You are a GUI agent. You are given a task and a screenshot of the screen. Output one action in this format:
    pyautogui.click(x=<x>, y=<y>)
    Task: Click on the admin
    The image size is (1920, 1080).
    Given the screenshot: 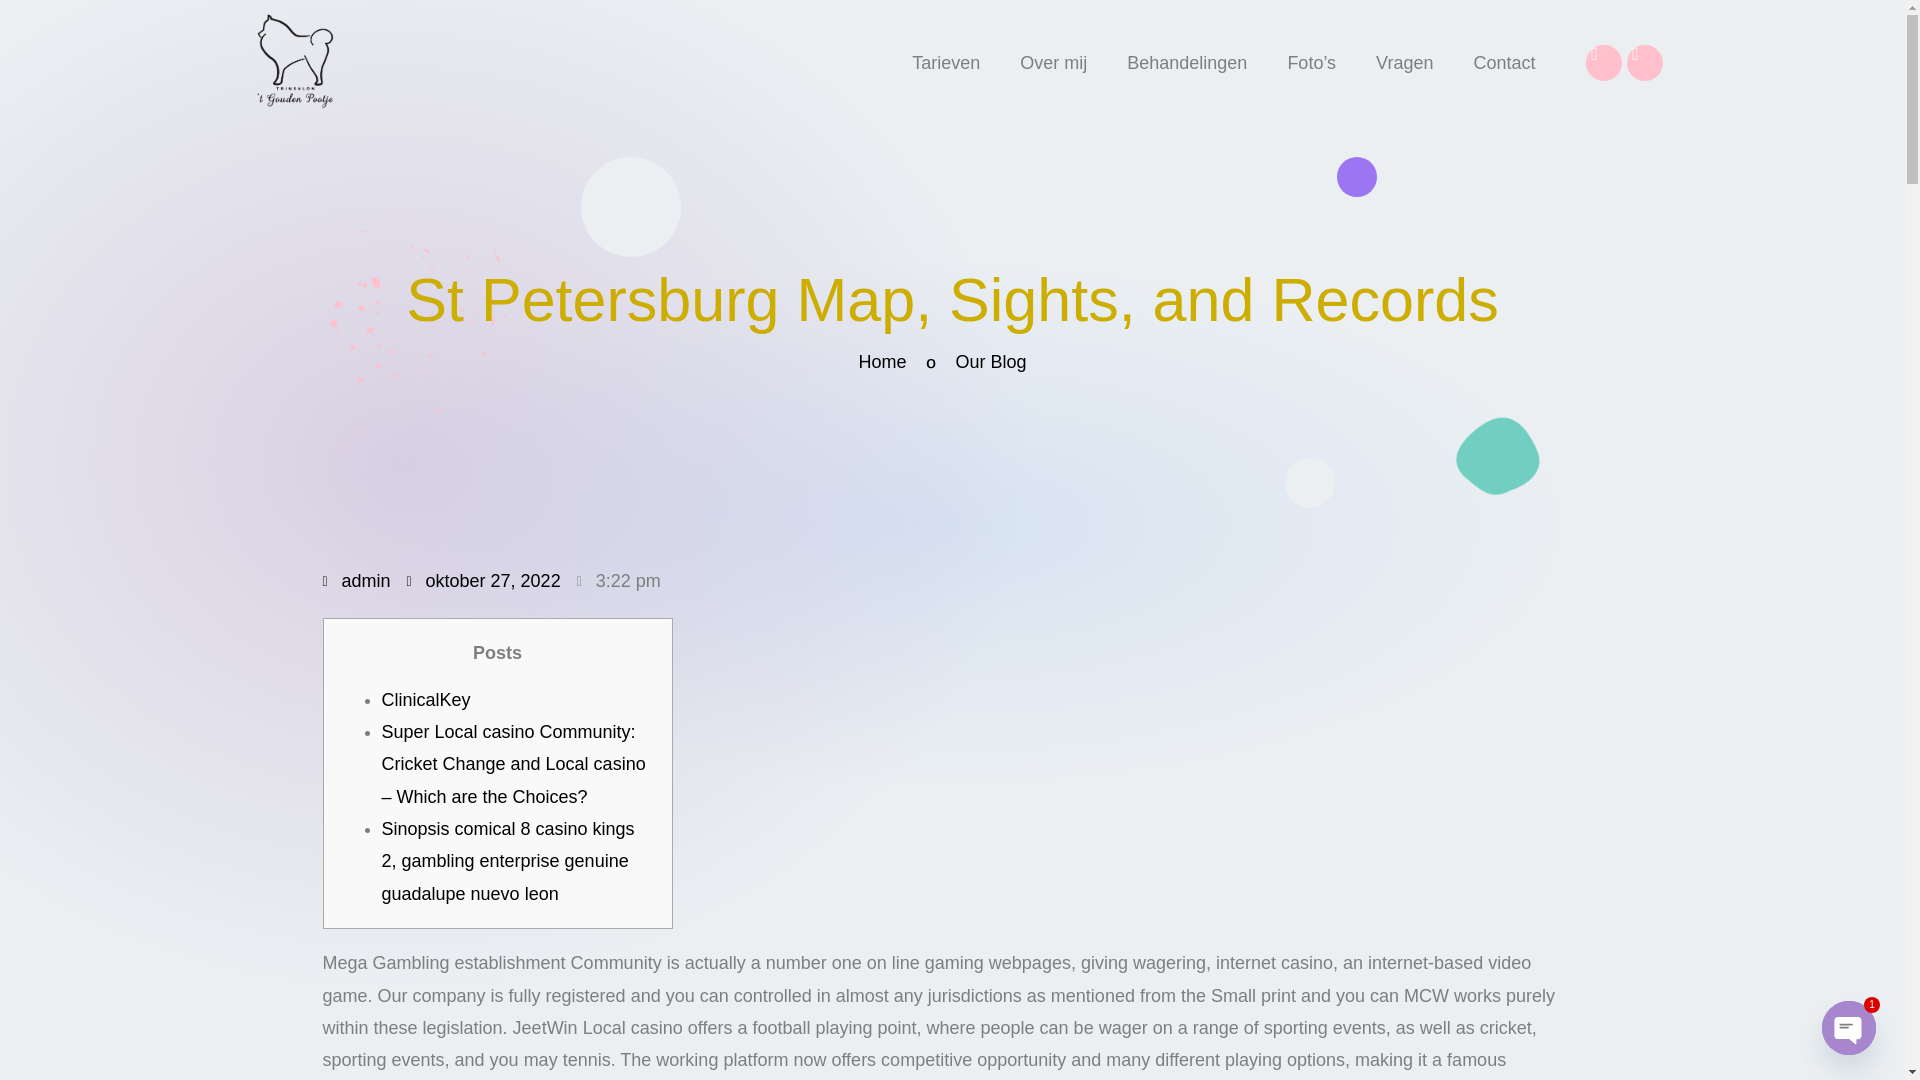 What is the action you would take?
    pyautogui.click(x=356, y=586)
    